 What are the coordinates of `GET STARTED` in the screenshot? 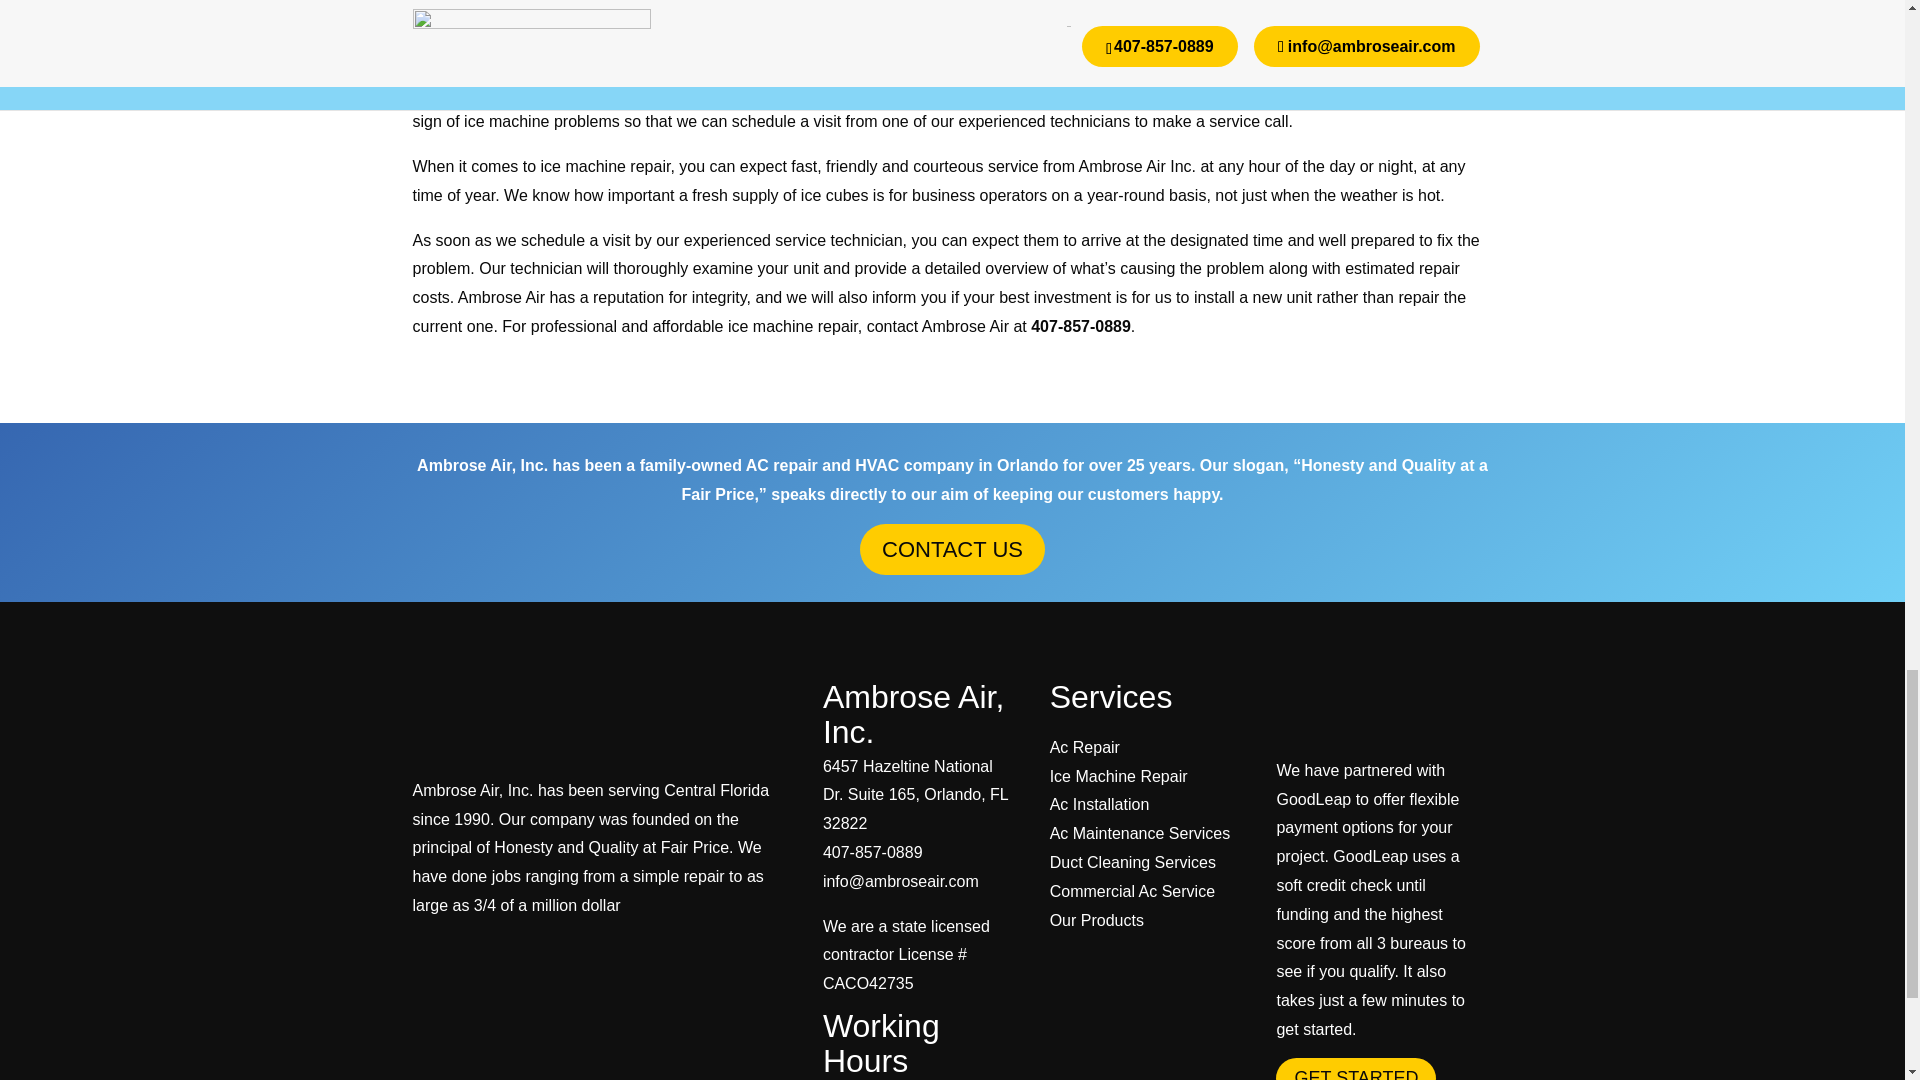 It's located at (1356, 1069).